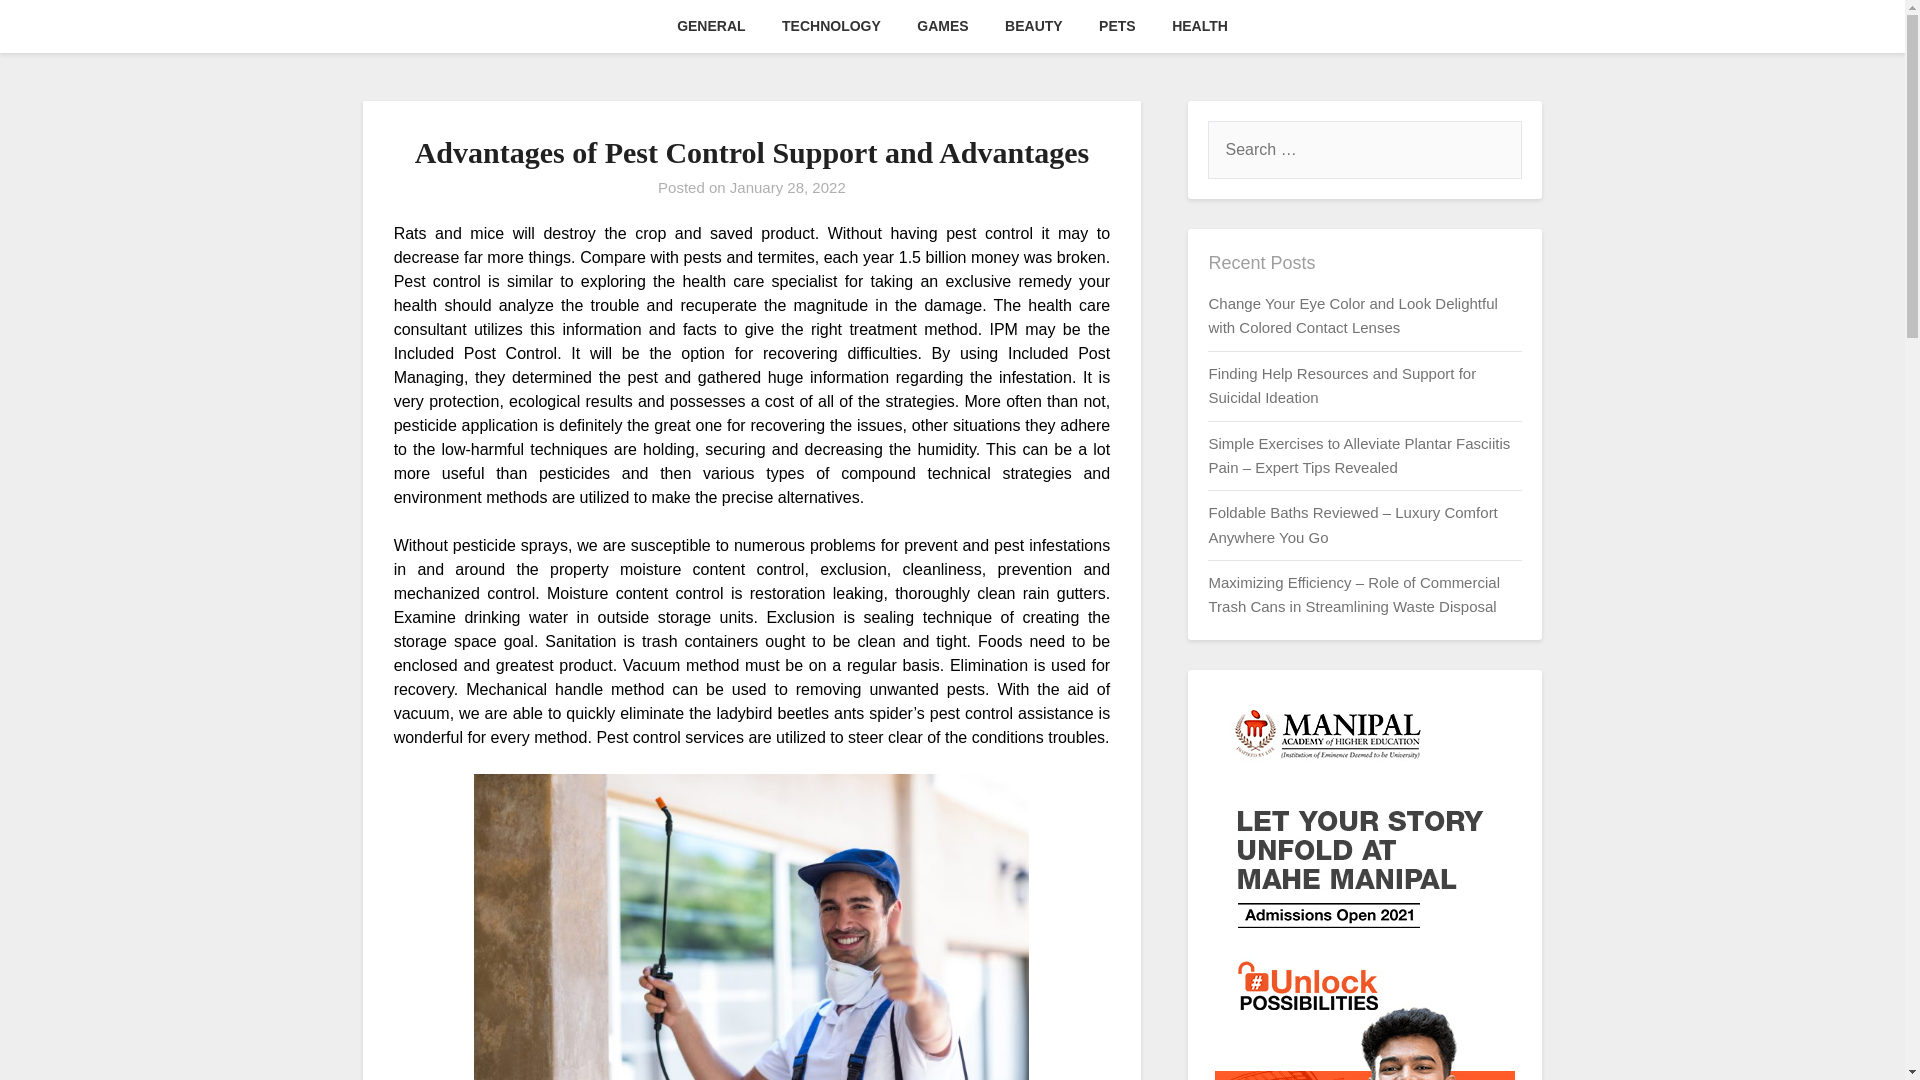  Describe the element at coordinates (788, 187) in the screenshot. I see `January 28, 2022` at that location.